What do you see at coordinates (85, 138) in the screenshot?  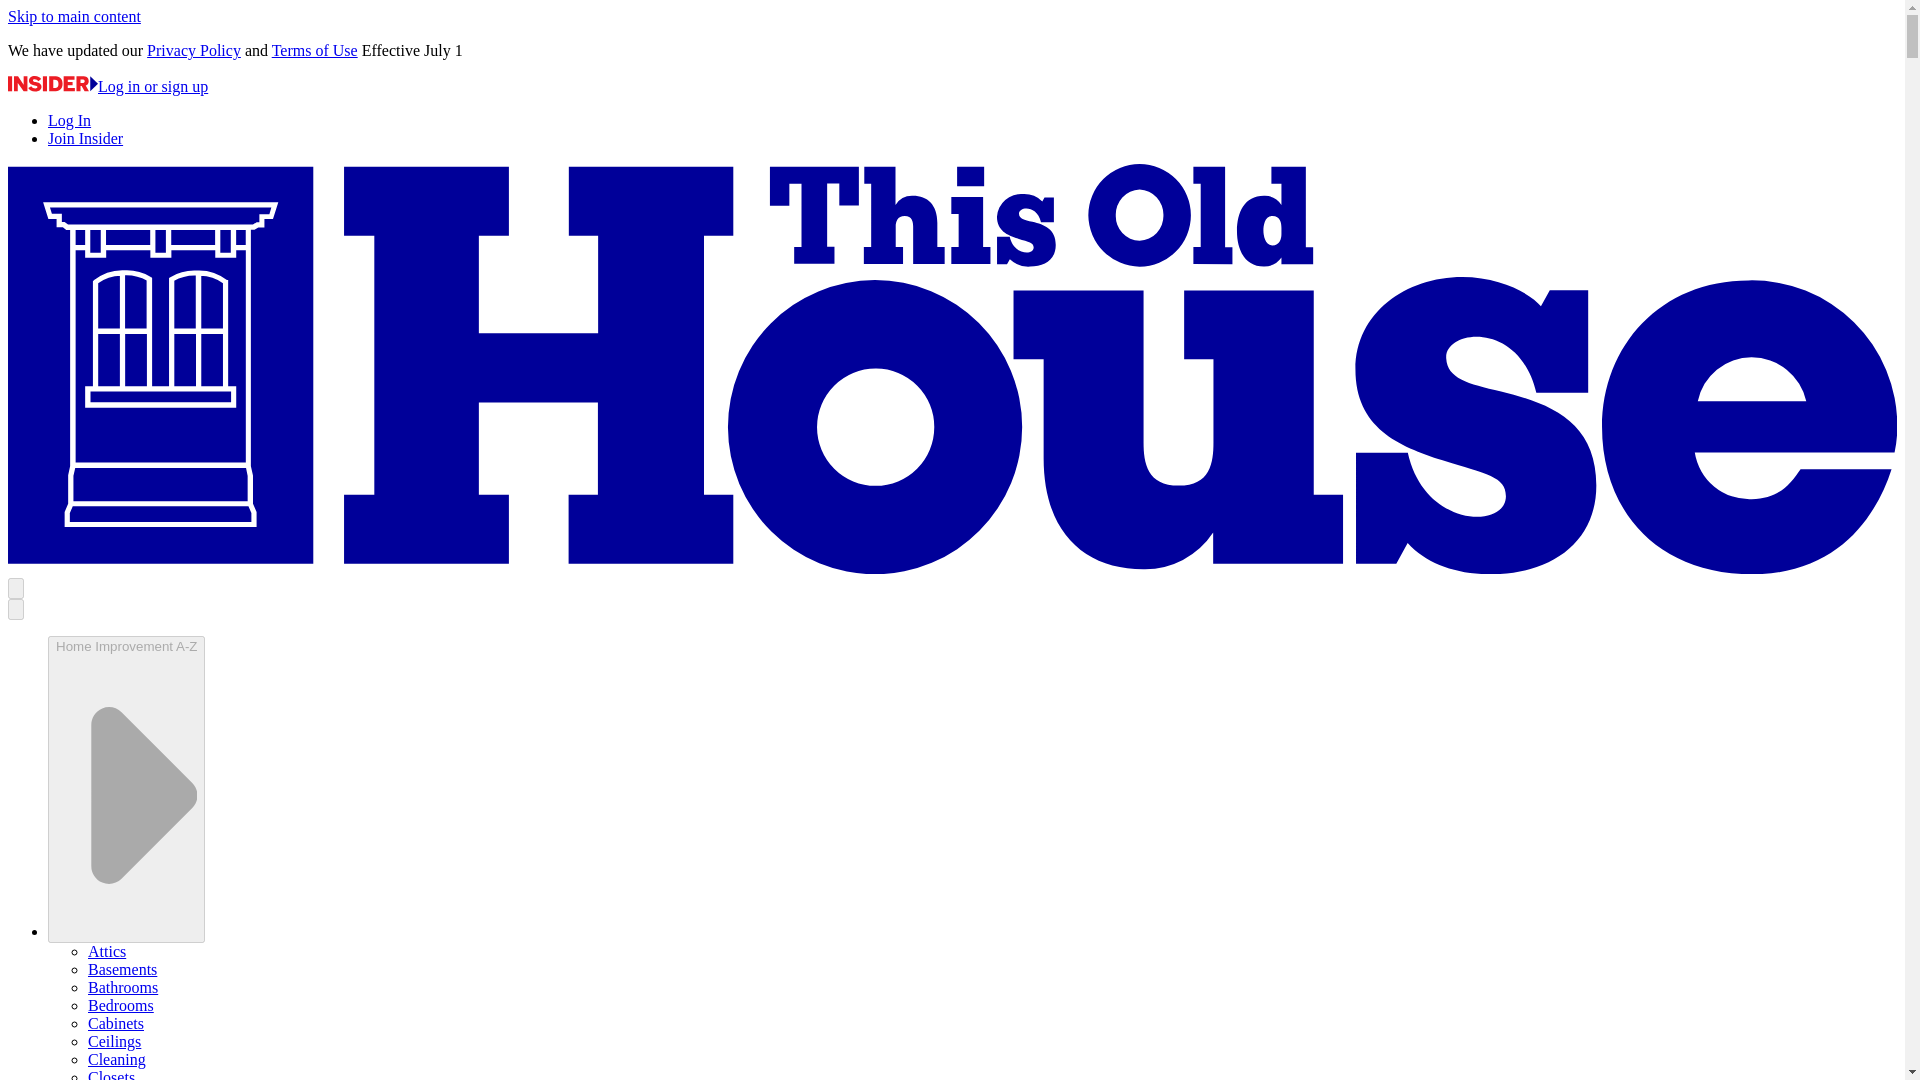 I see `Join Insider` at bounding box center [85, 138].